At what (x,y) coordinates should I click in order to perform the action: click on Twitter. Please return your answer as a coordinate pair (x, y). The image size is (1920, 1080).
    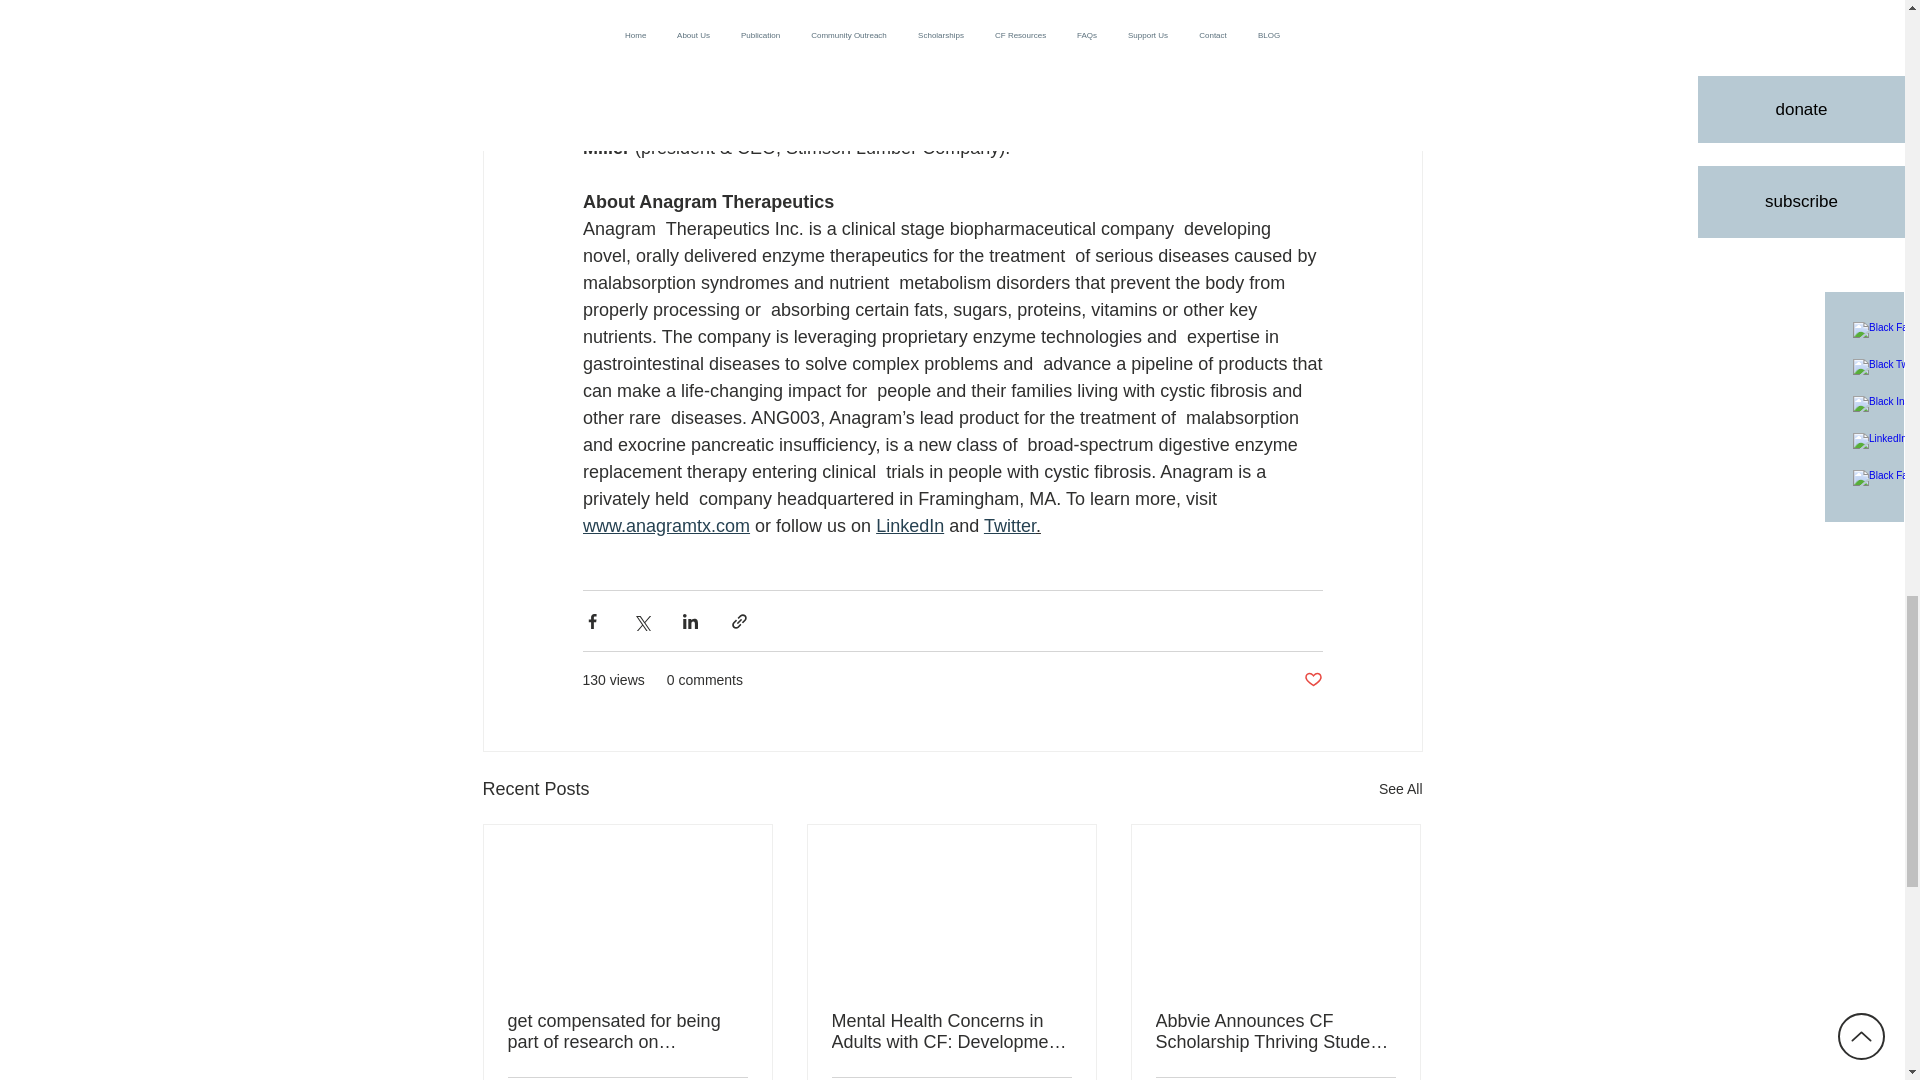
    Looking at the image, I should click on (1008, 526).